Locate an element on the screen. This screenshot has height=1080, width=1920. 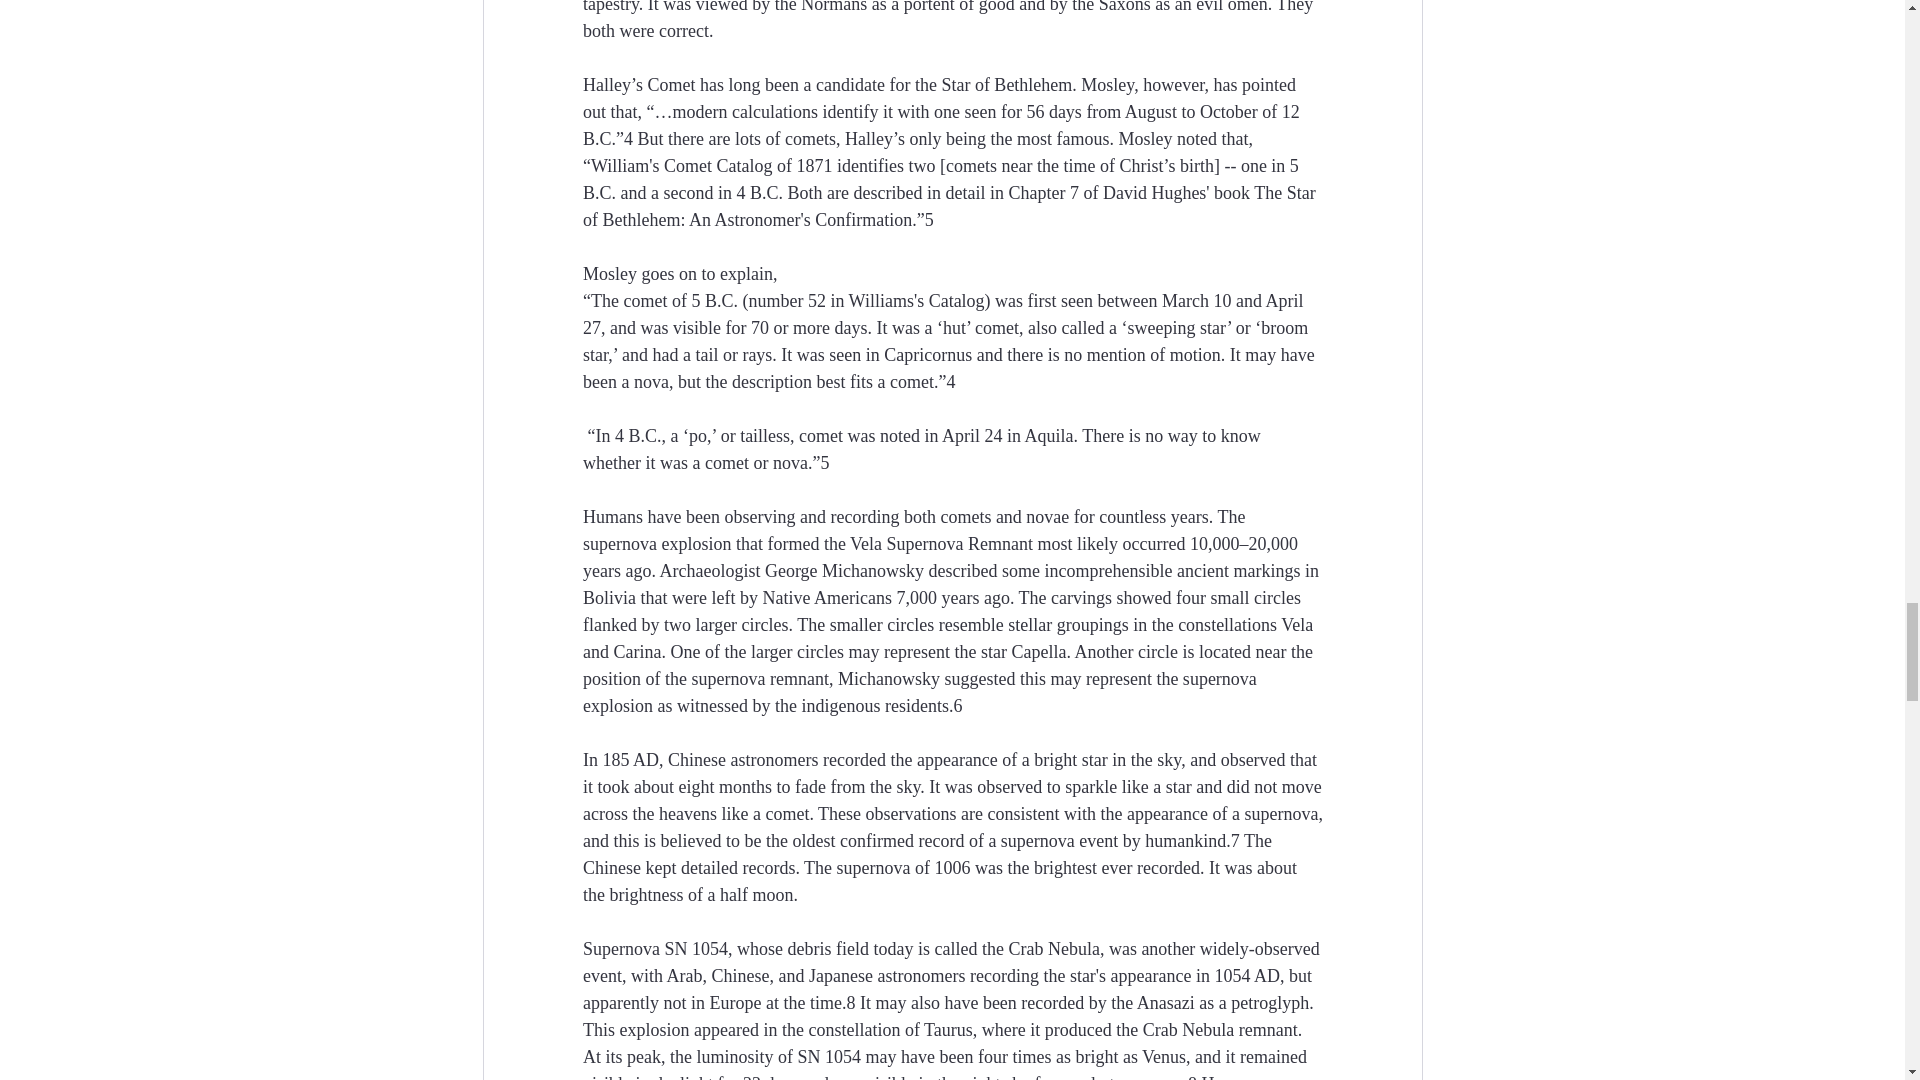
Chinese astronomers is located at coordinates (742, 760).